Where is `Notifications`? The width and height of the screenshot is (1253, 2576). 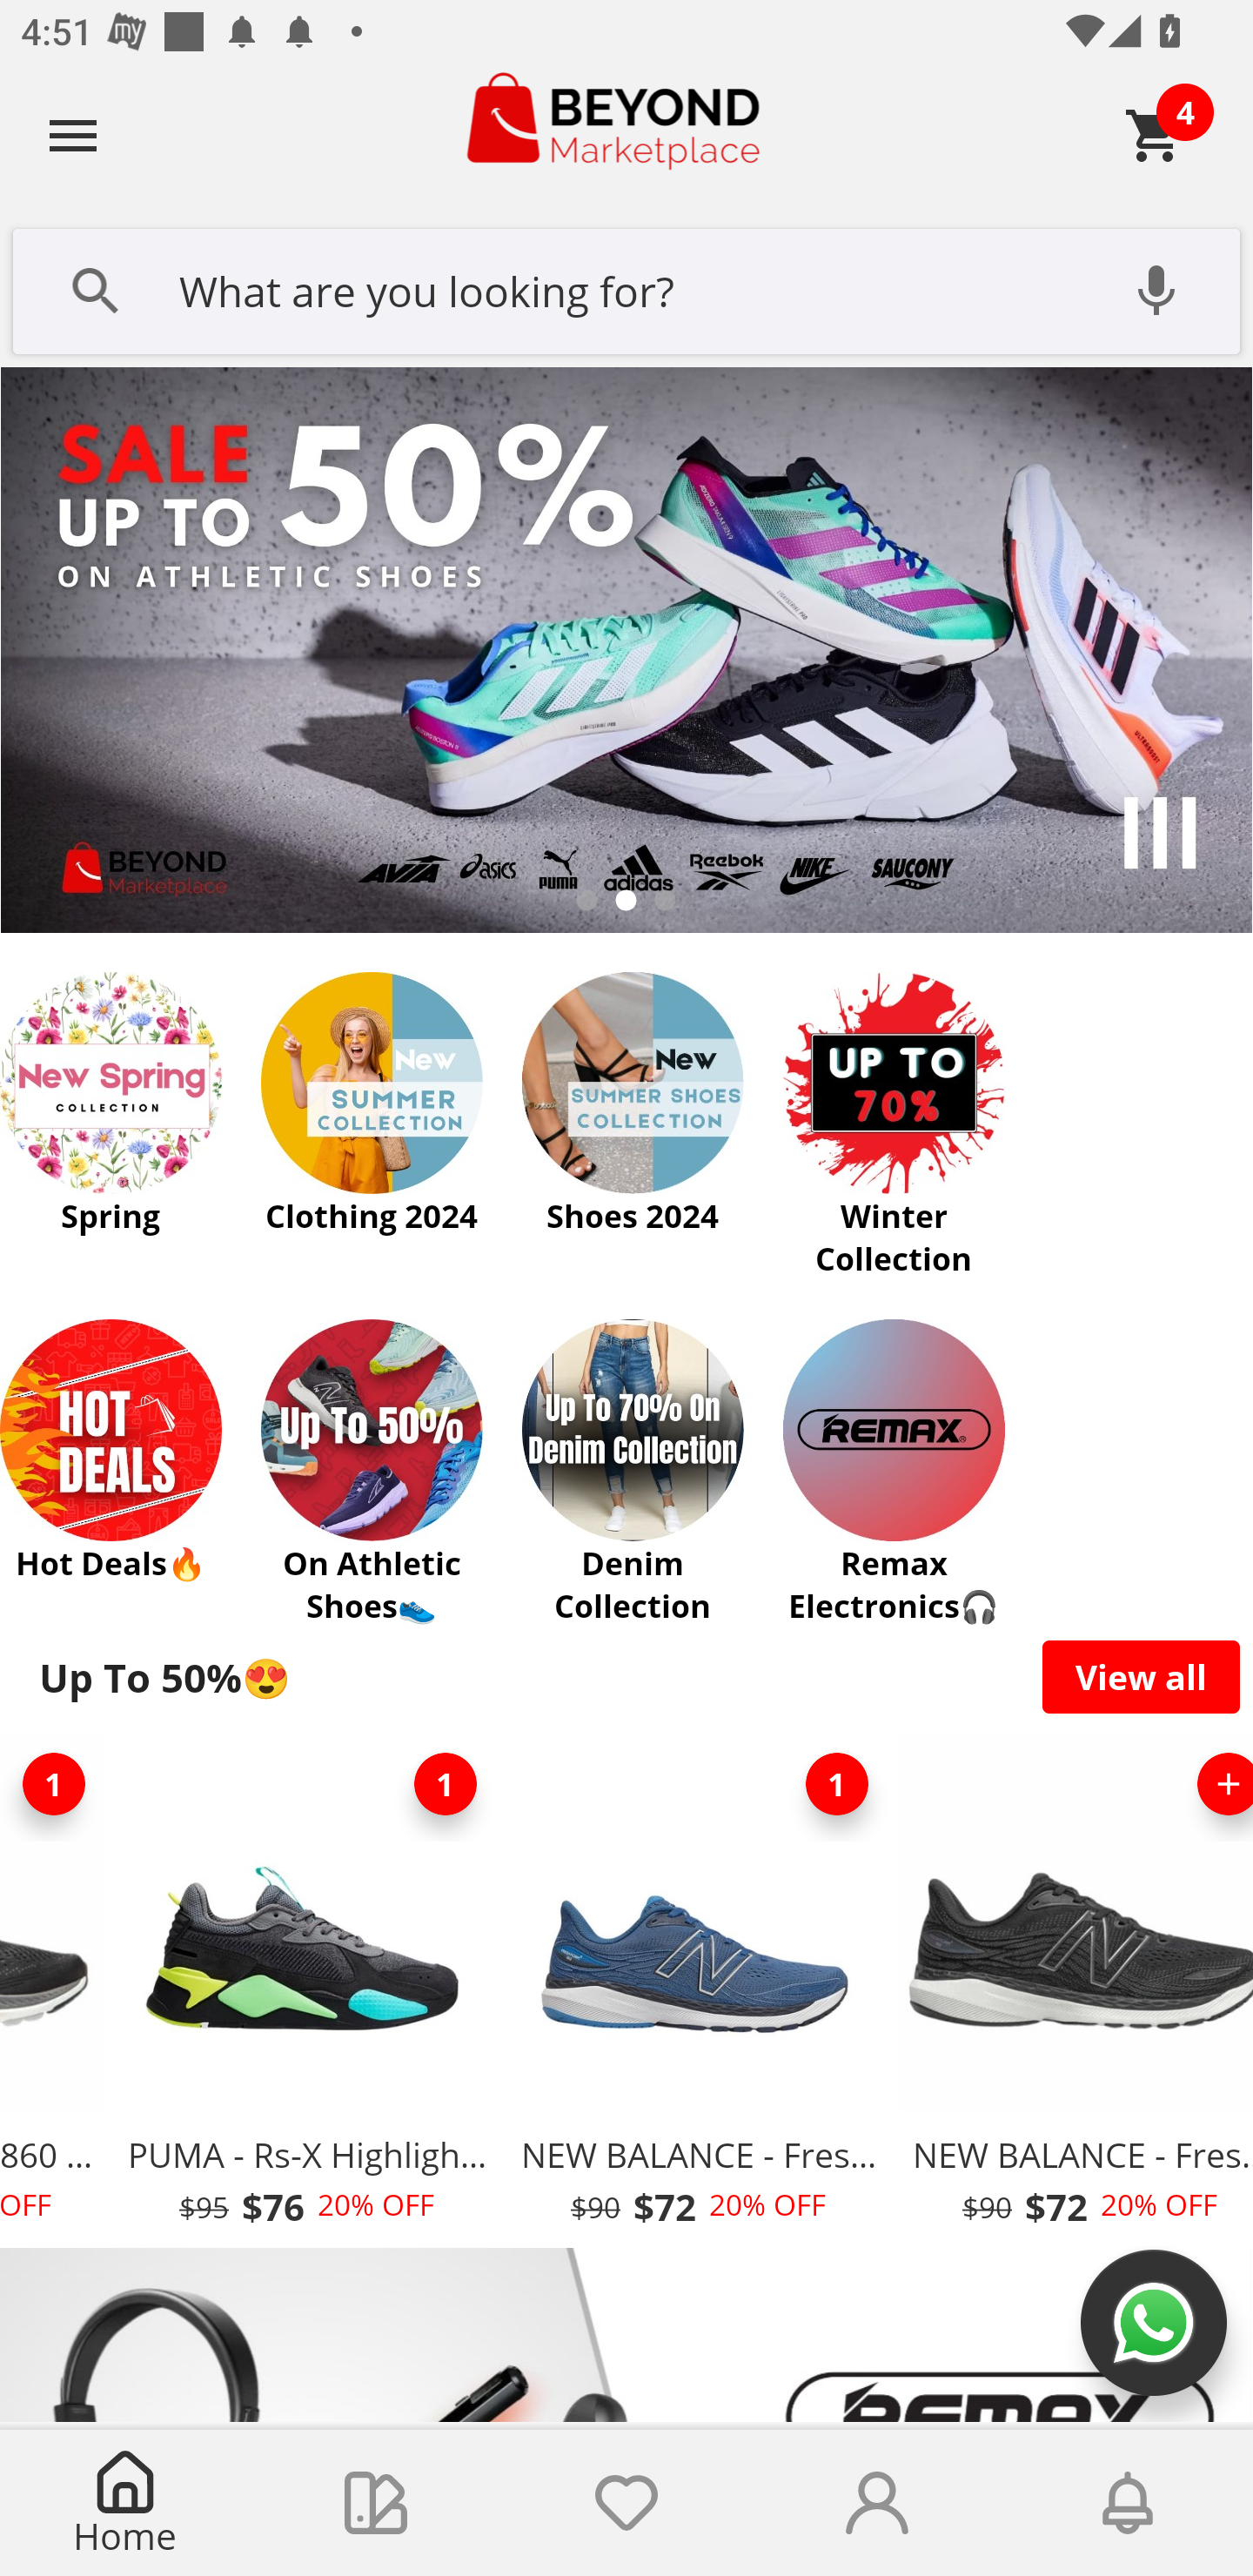 Notifications is located at coordinates (1128, 2503).